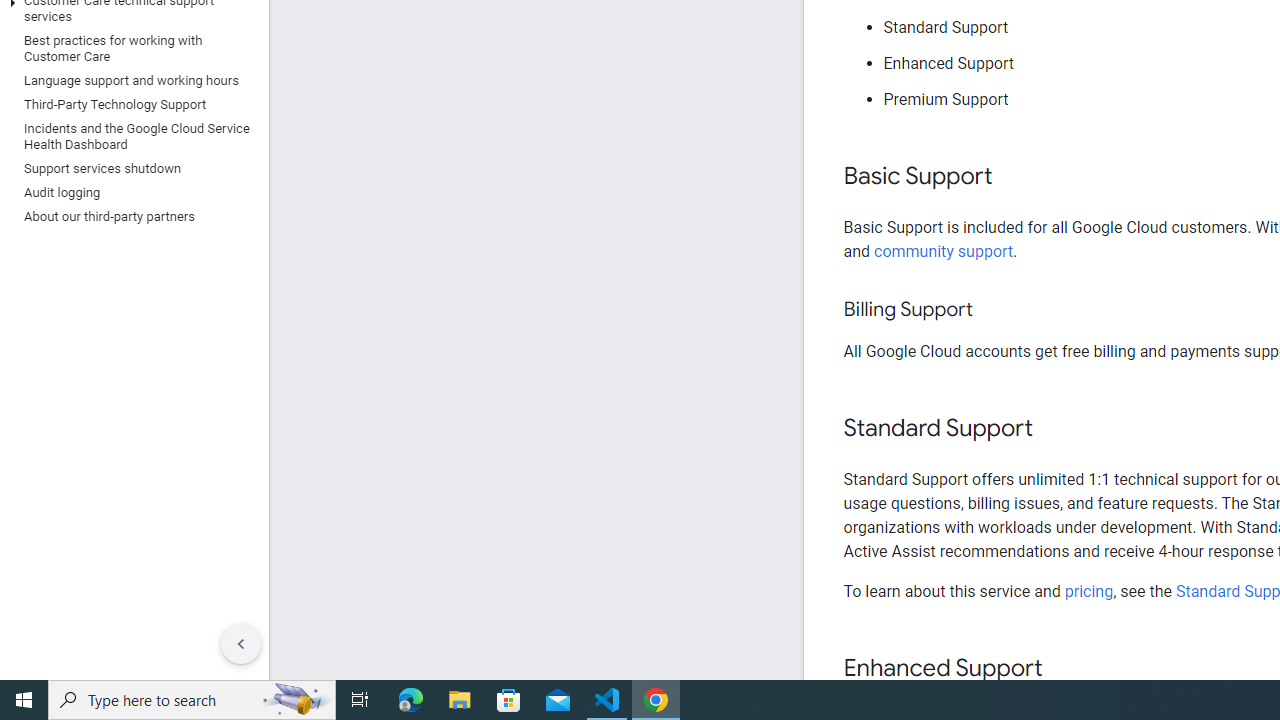 This screenshot has height=720, width=1280. I want to click on Best practices for working with Customer Care, so click(130, 48).